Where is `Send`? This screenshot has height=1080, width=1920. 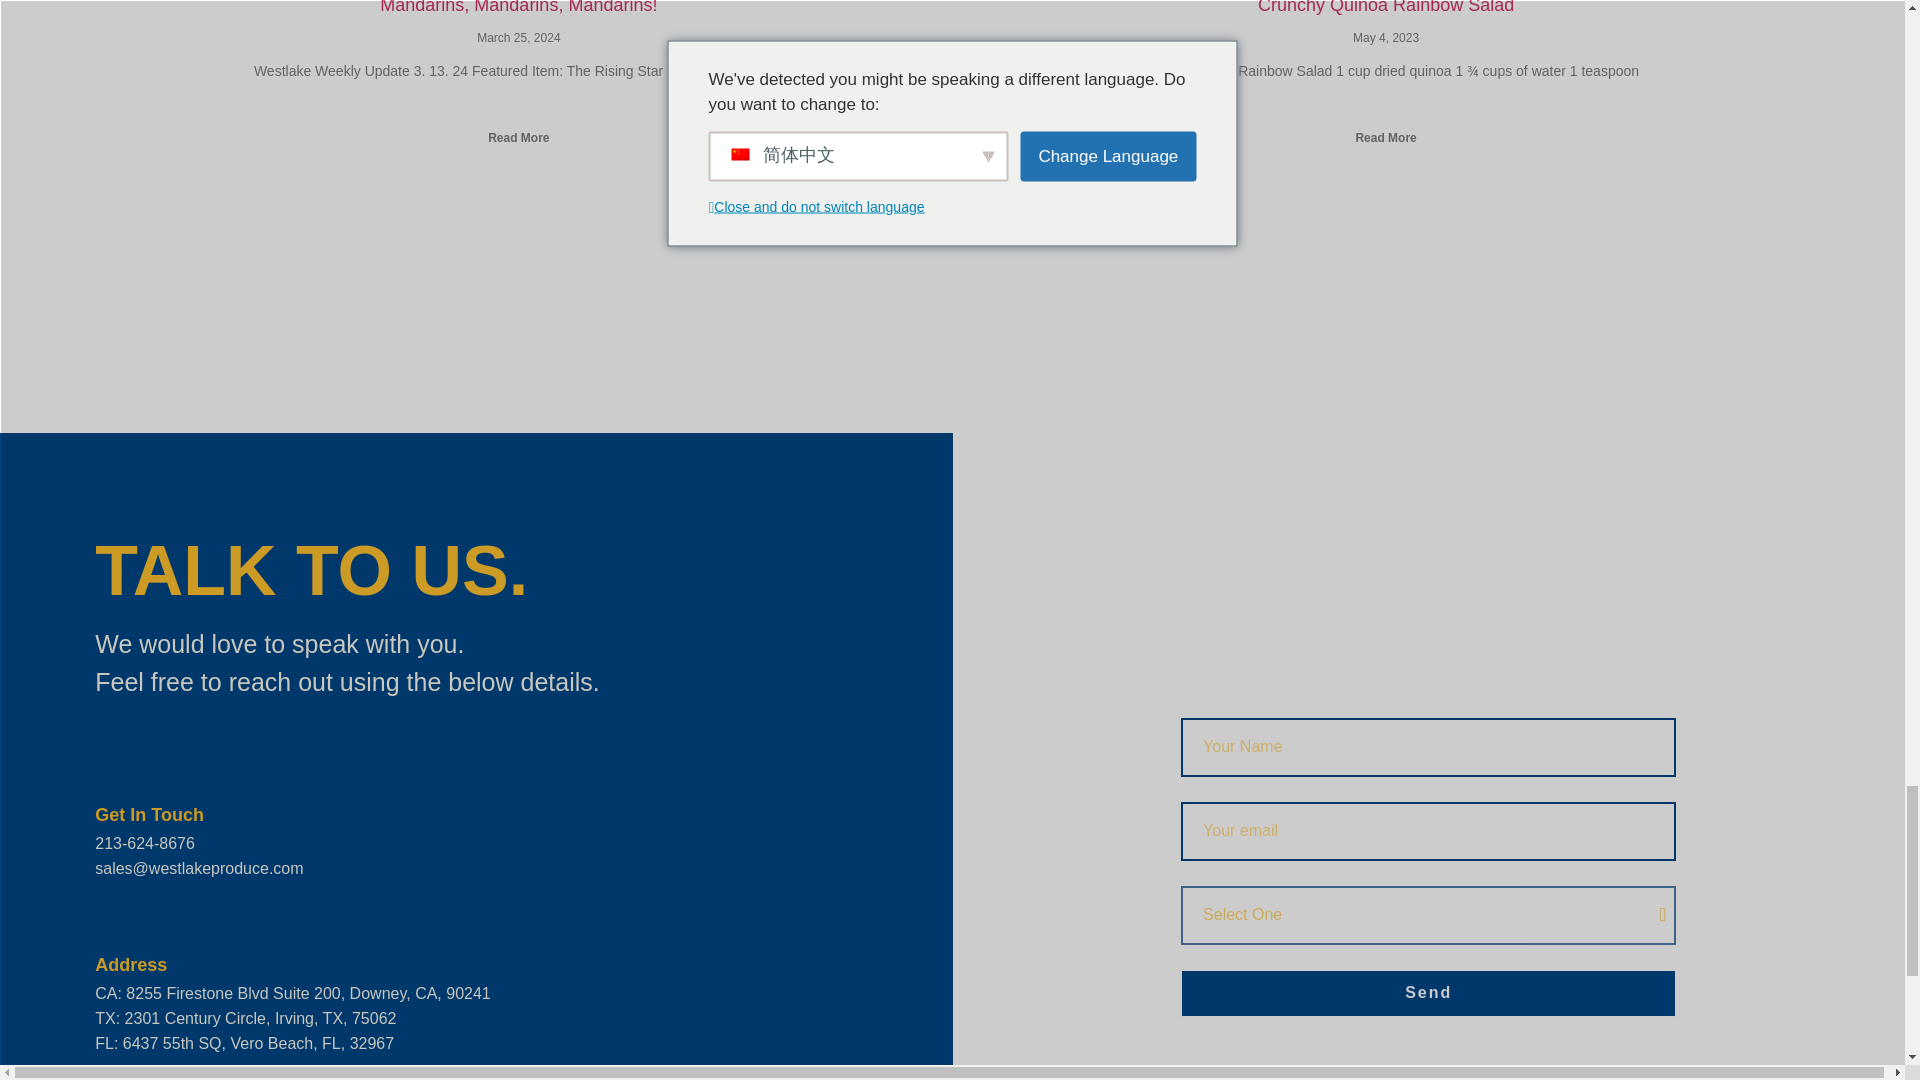
Send is located at coordinates (1428, 993).